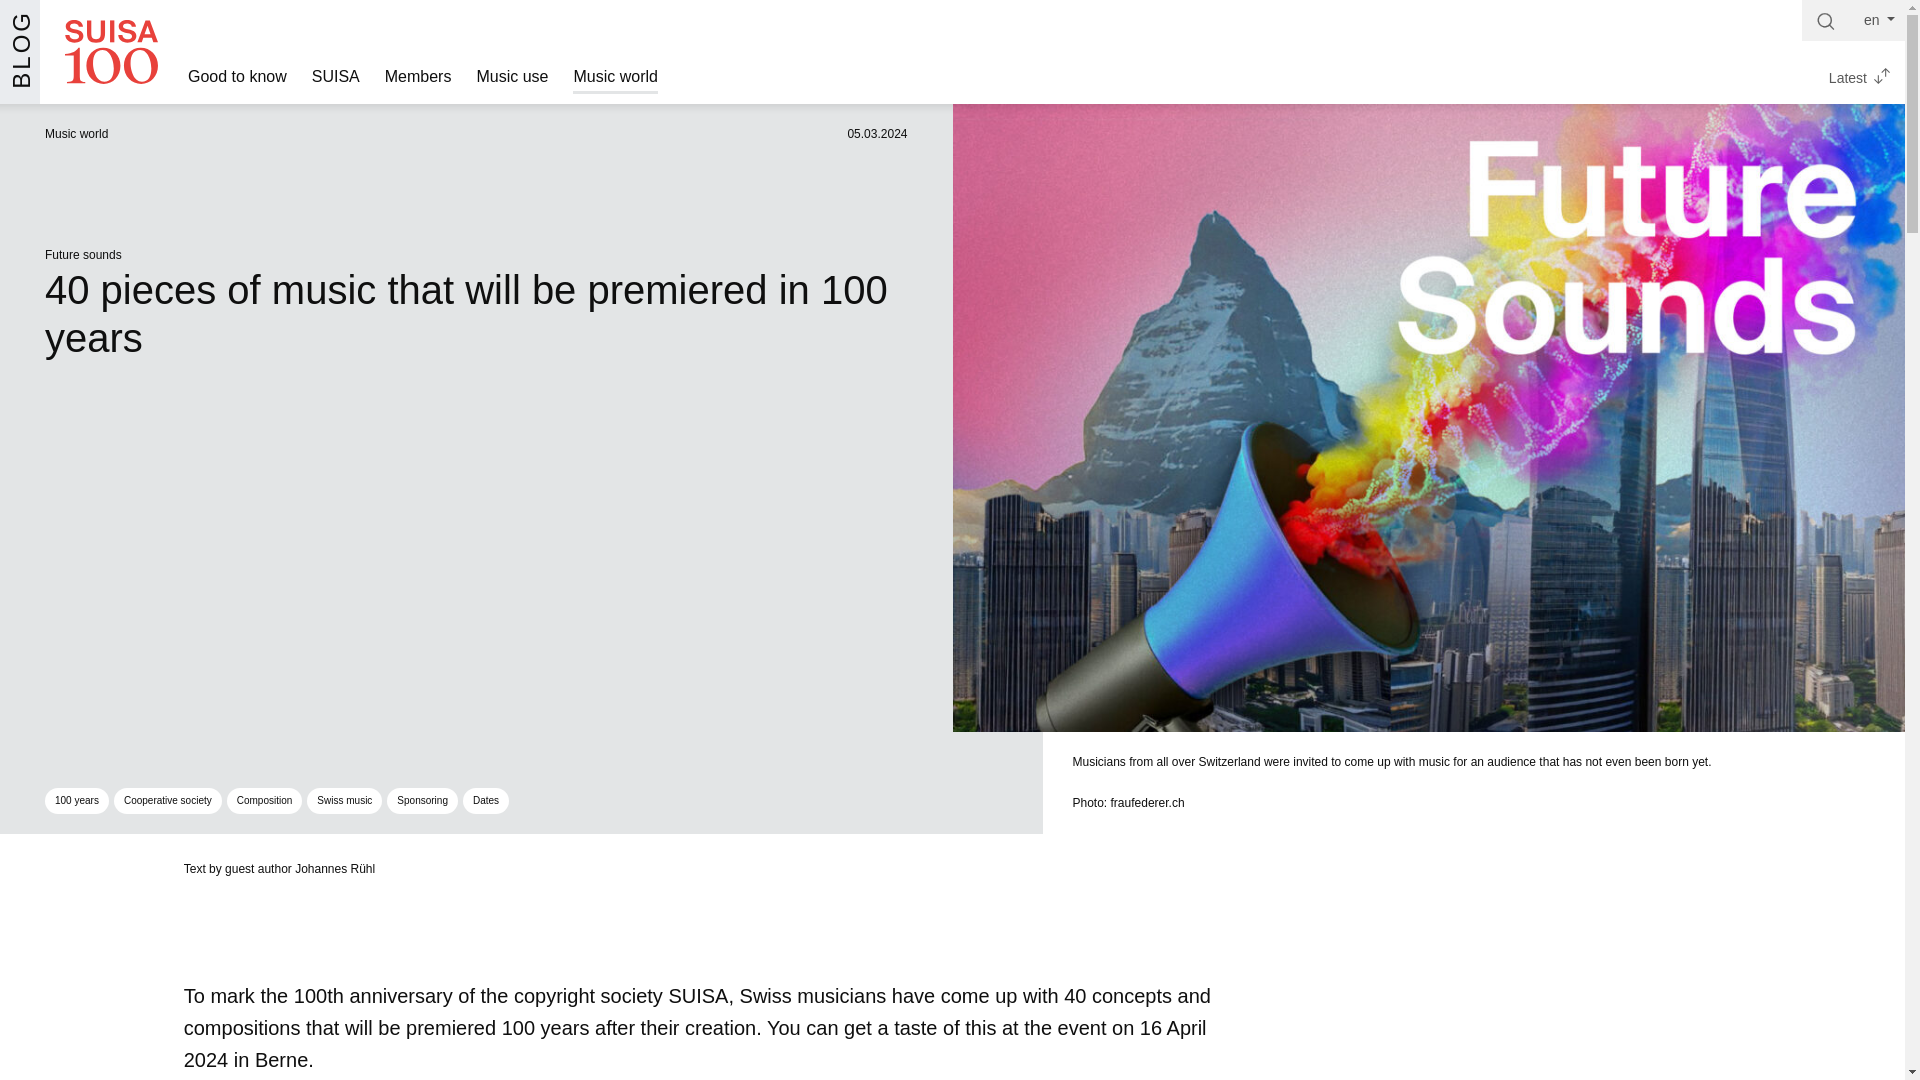  What do you see at coordinates (76, 134) in the screenshot?
I see `Music world` at bounding box center [76, 134].